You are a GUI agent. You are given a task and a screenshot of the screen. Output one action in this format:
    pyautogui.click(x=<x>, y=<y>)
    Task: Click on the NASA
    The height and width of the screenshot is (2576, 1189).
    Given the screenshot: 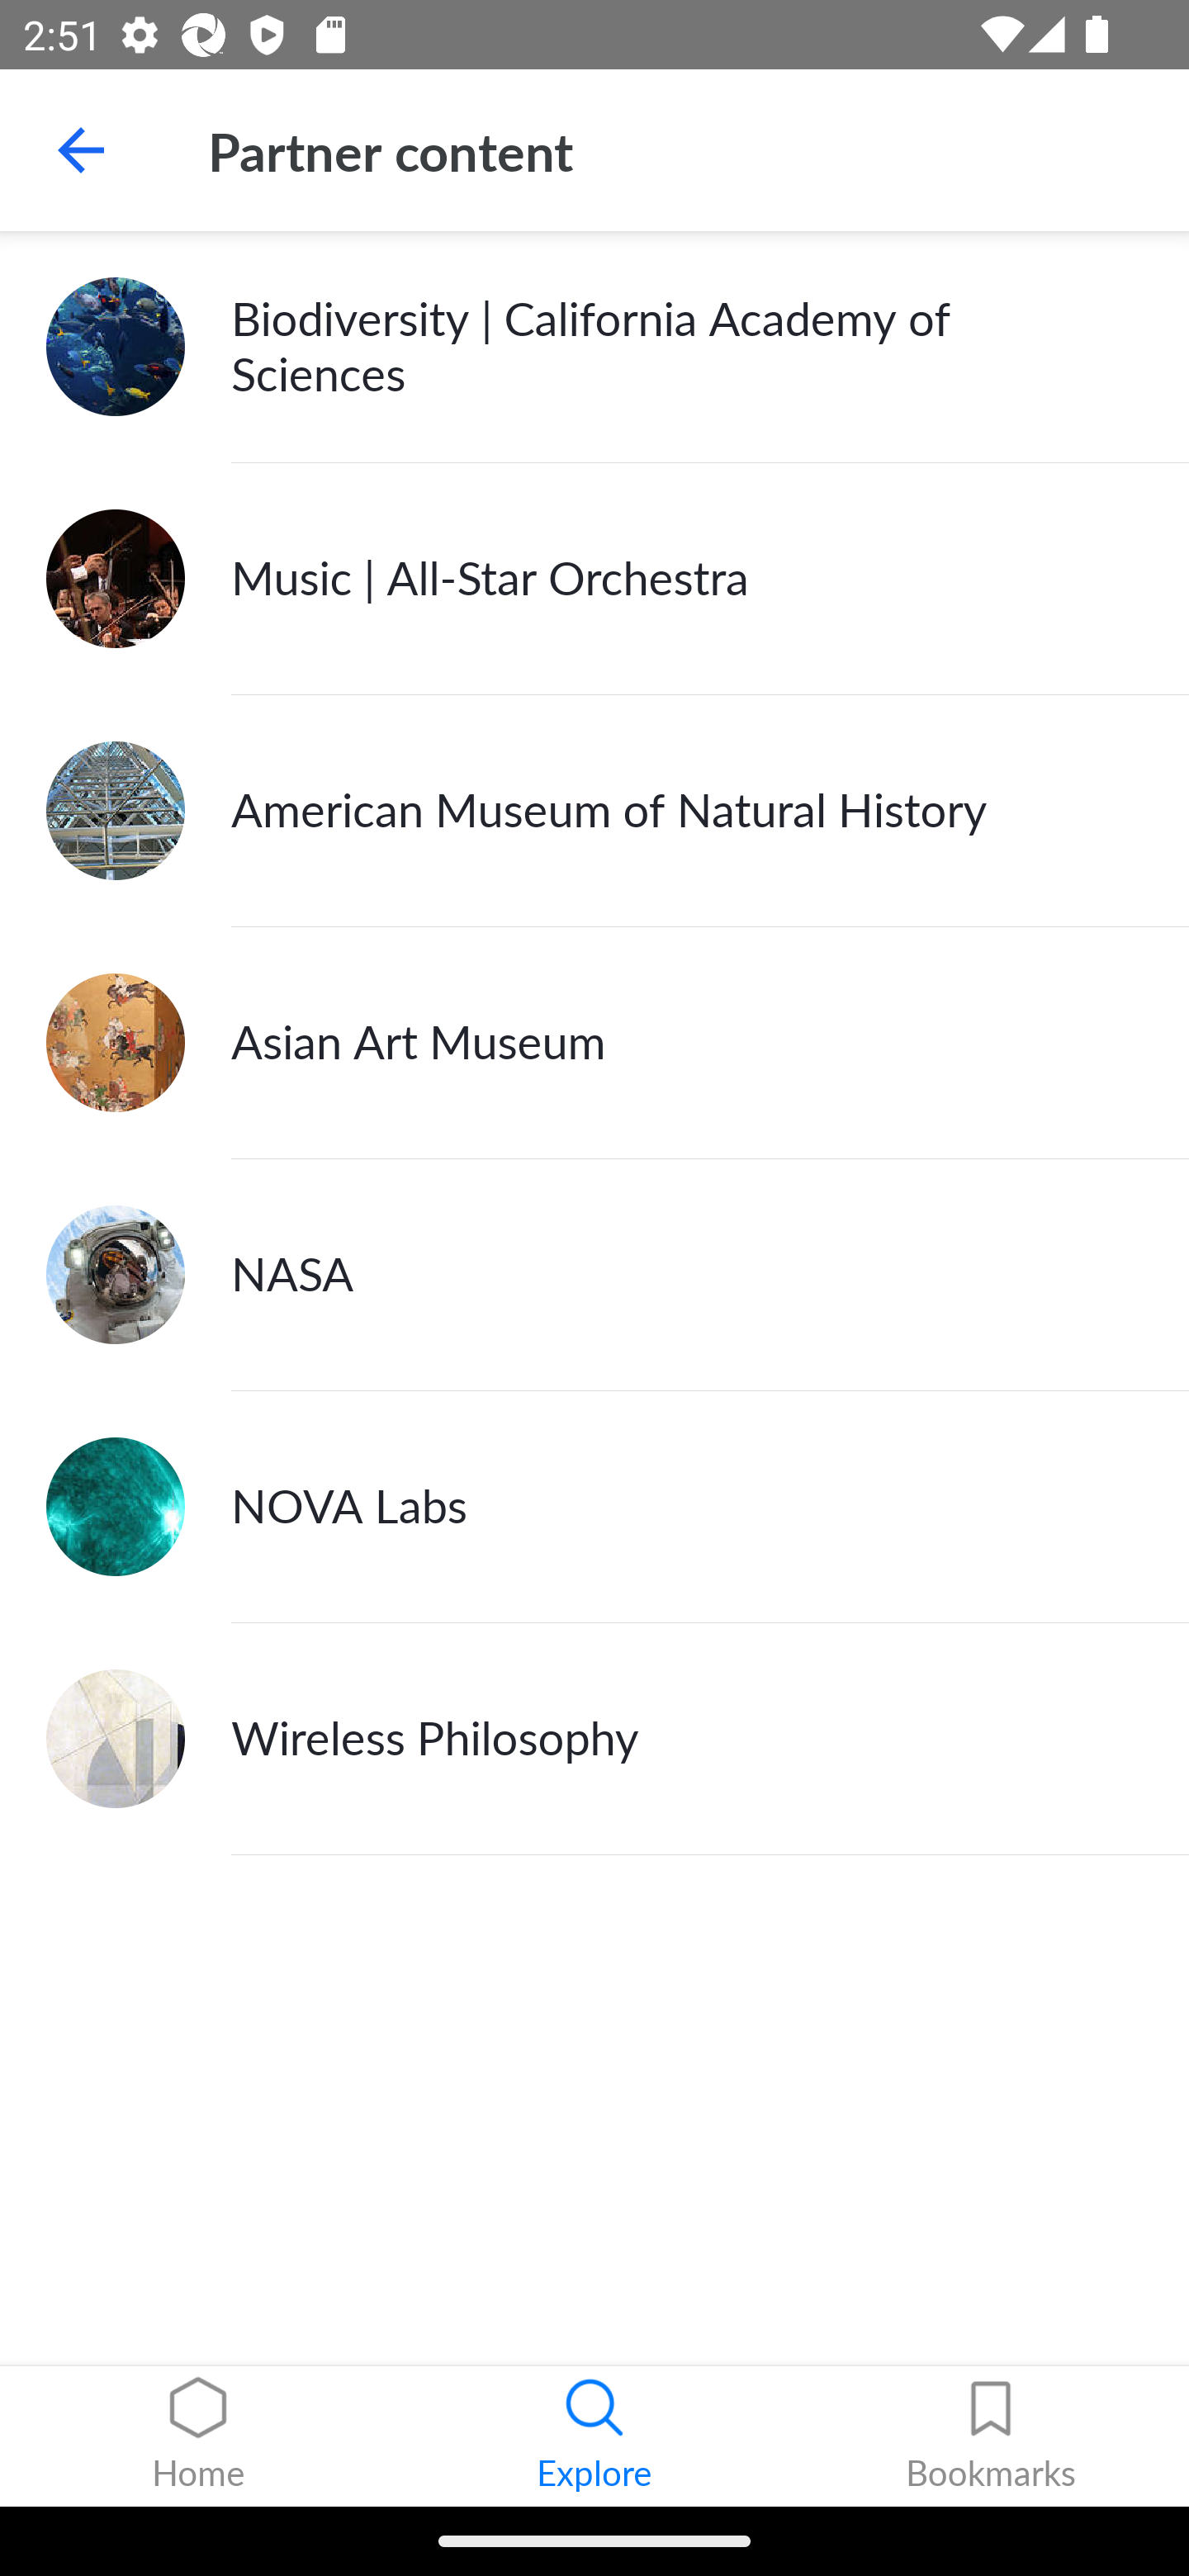 What is the action you would take?
    pyautogui.click(x=594, y=1275)
    